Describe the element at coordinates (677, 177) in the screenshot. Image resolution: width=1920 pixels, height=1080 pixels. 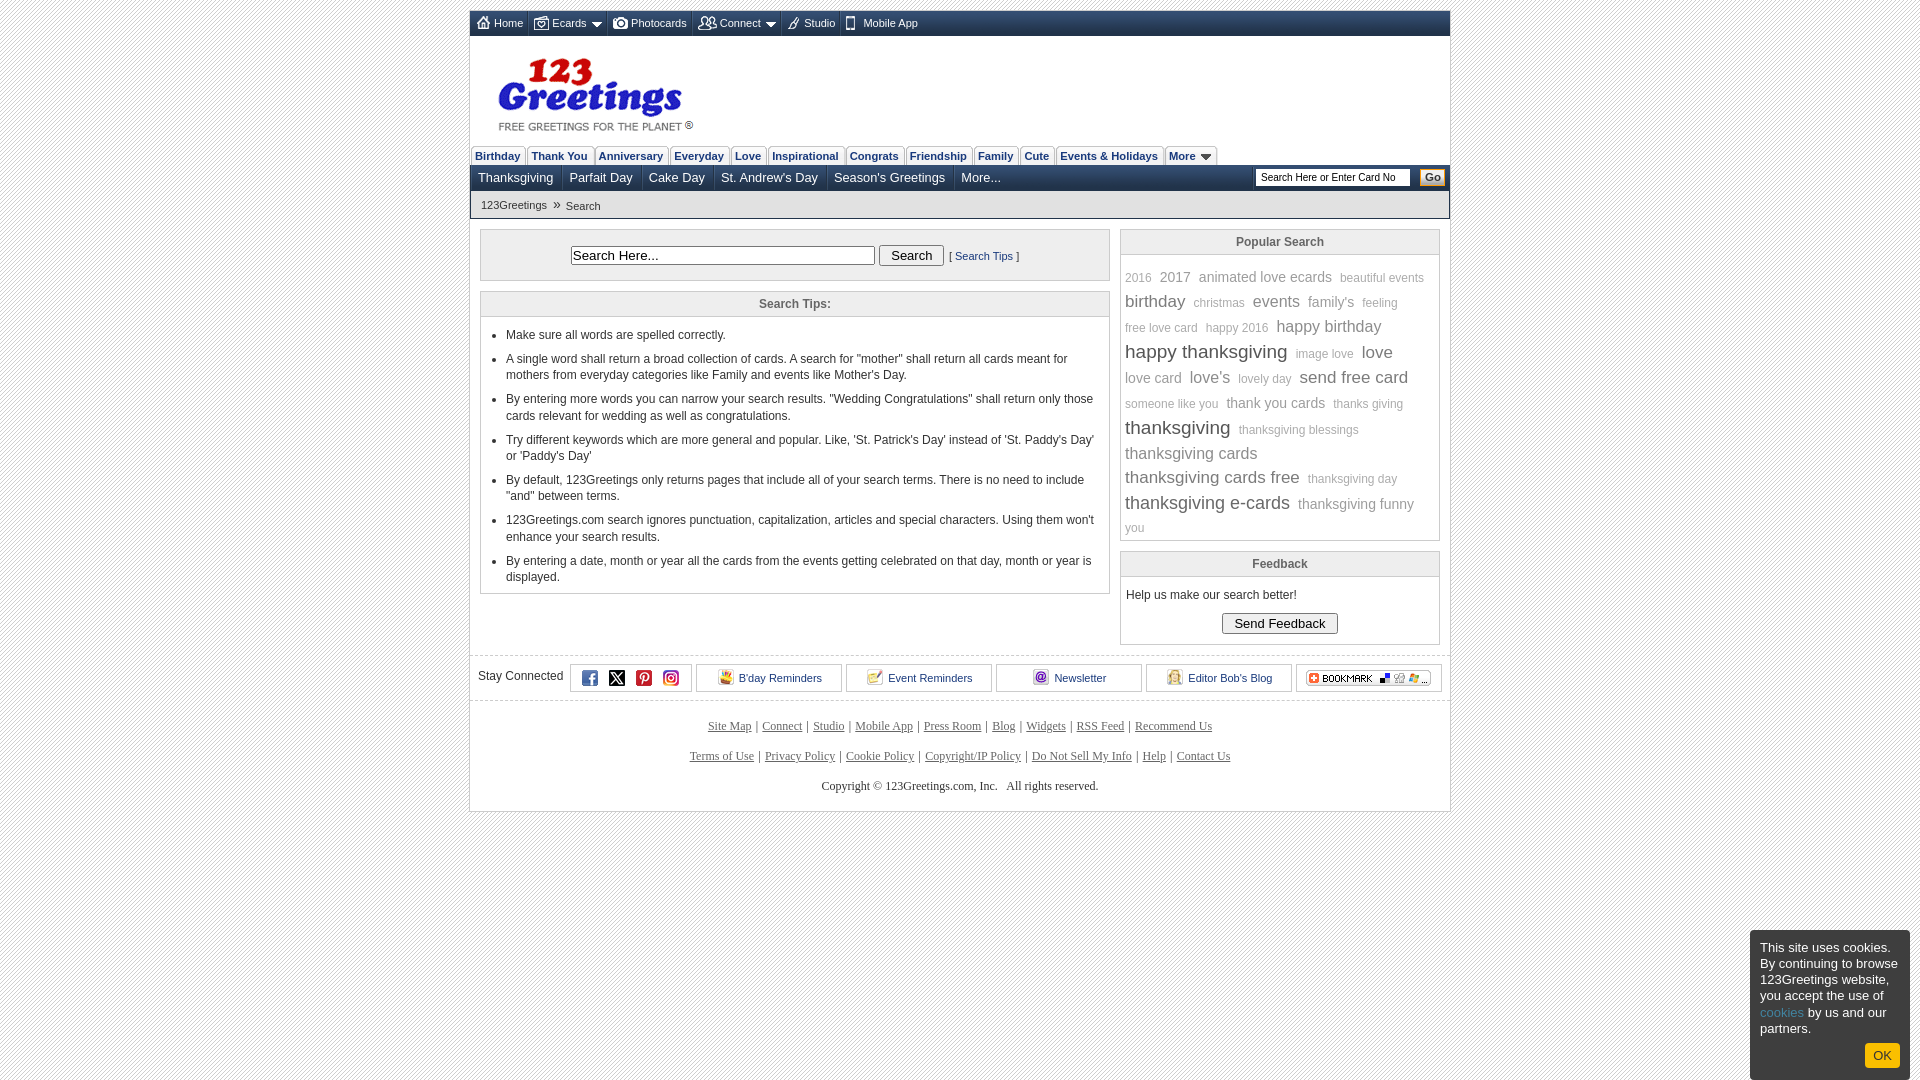
I see `Cake Day` at that location.